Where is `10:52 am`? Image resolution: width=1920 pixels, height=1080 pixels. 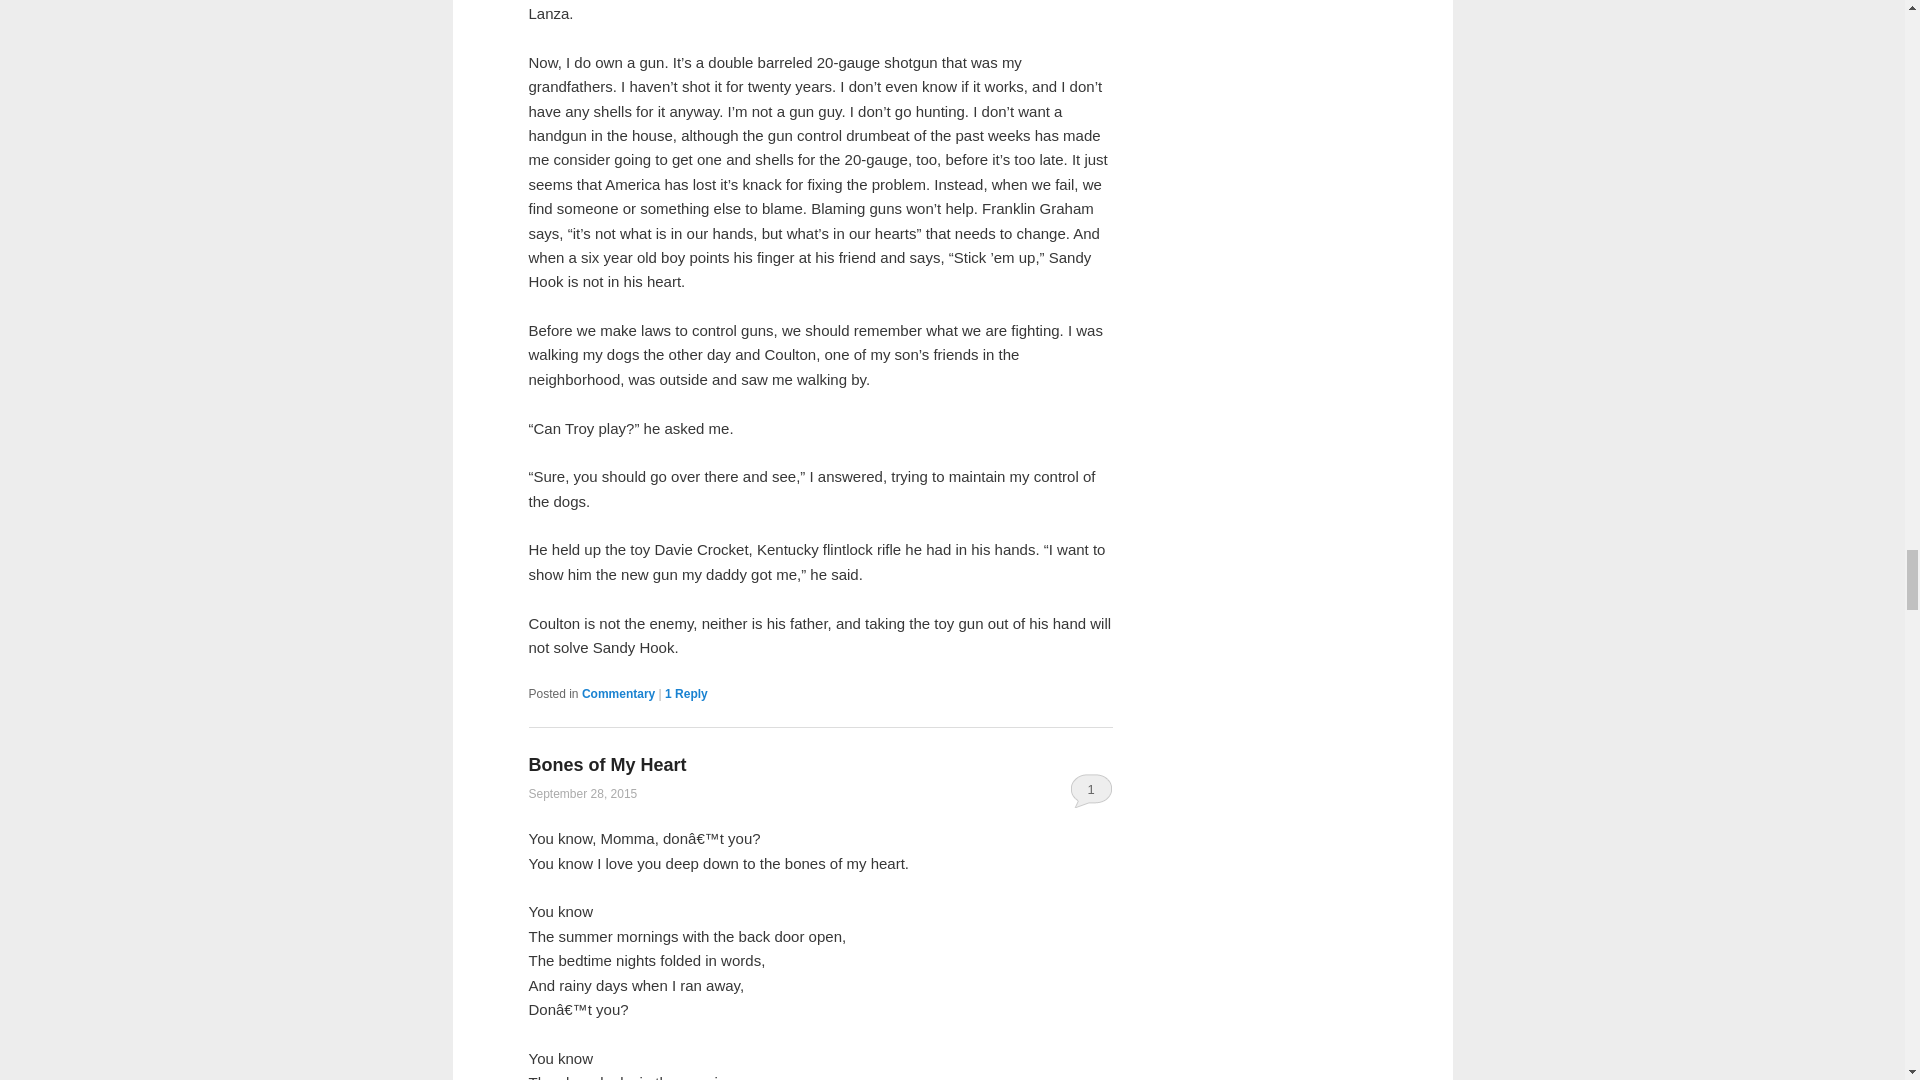 10:52 am is located at coordinates (582, 794).